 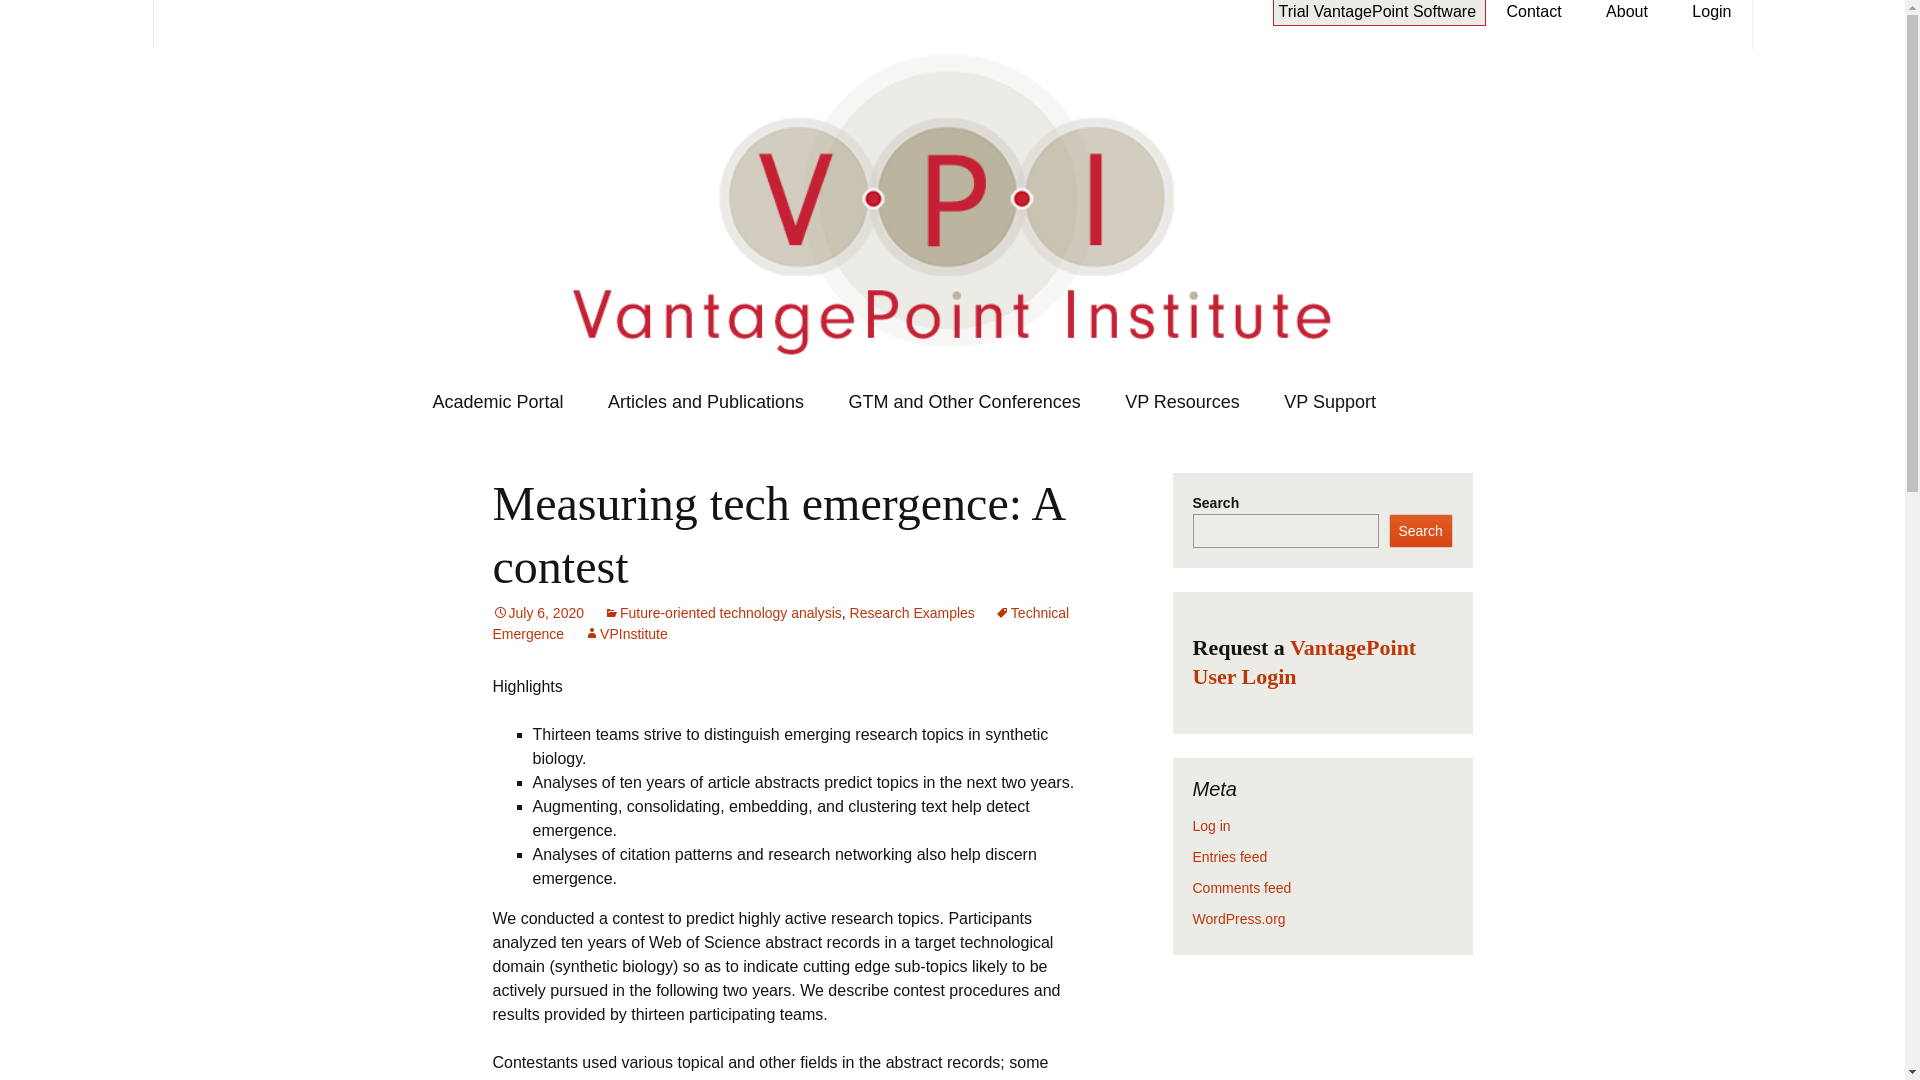 What do you see at coordinates (498, 401) in the screenshot?
I see `Academic Portal` at bounding box center [498, 401].